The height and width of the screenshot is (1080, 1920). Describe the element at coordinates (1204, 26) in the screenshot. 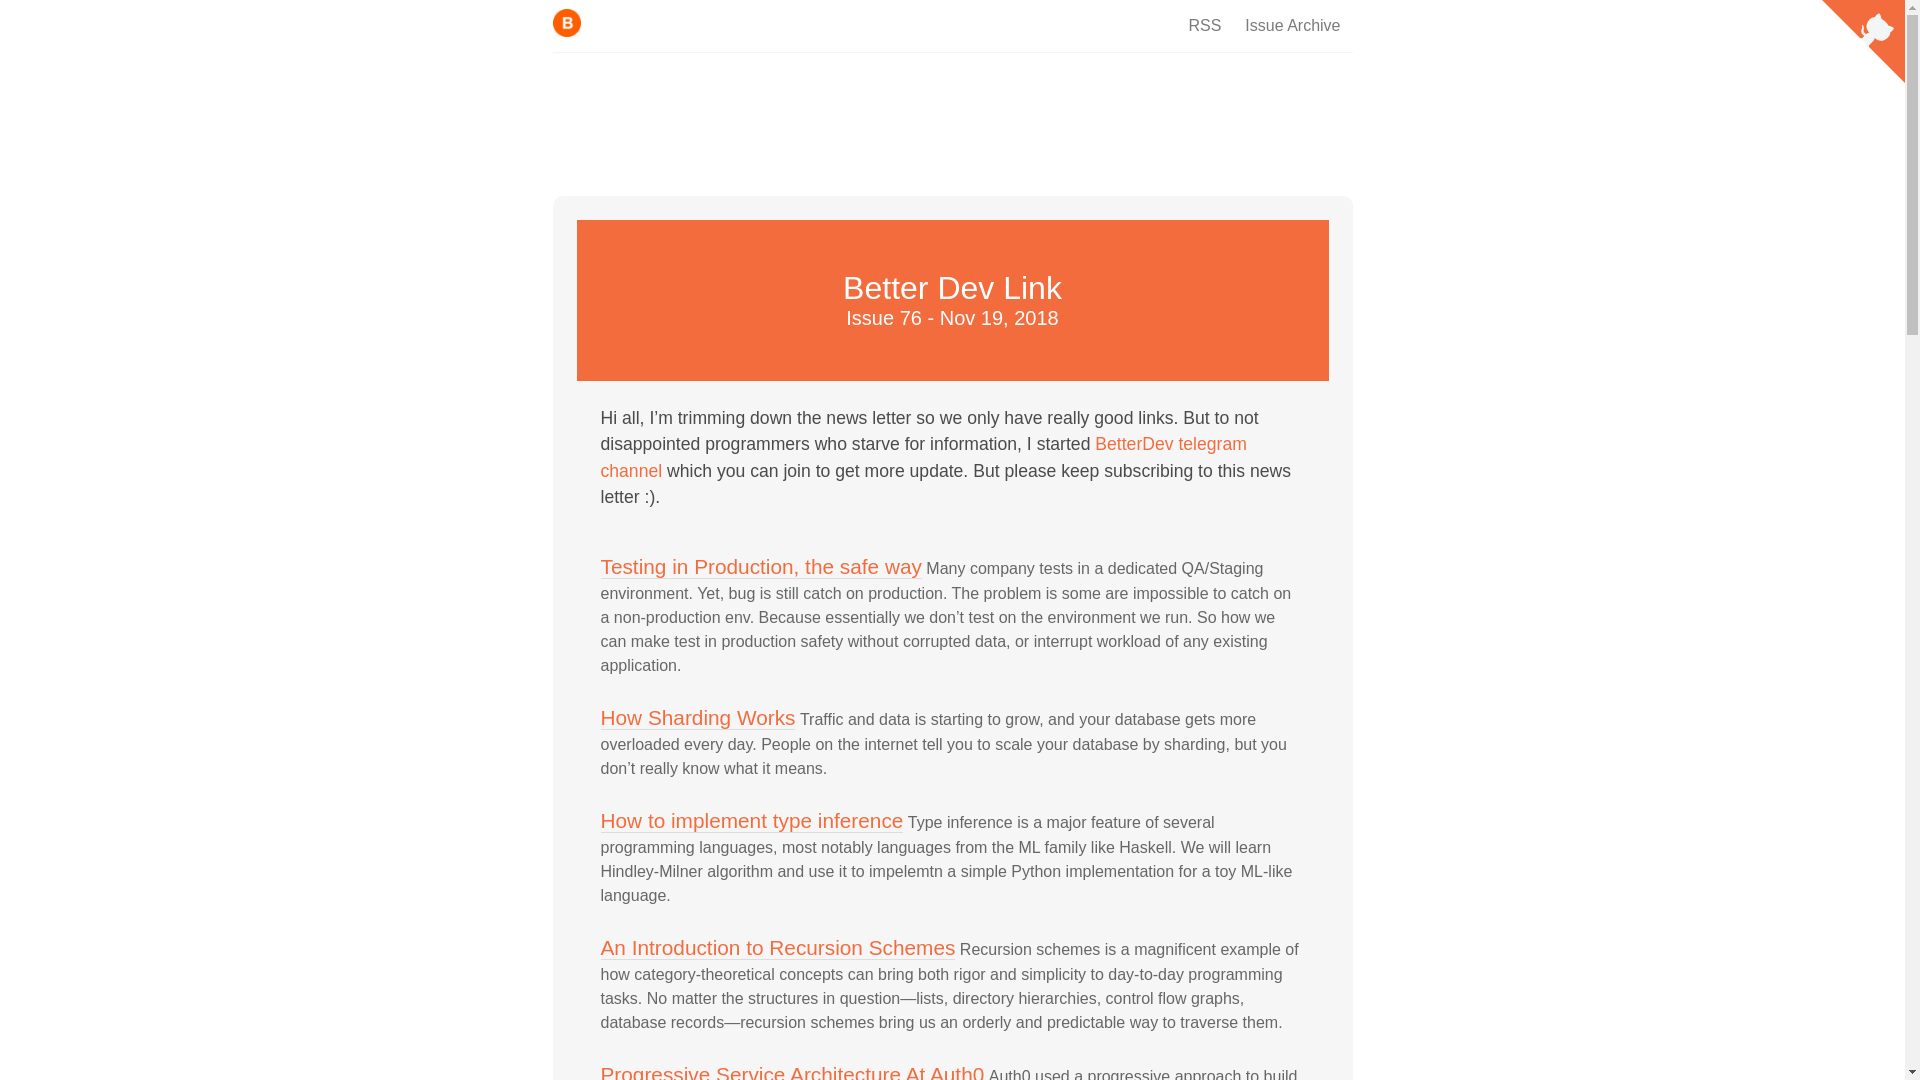

I see `RSS` at that location.